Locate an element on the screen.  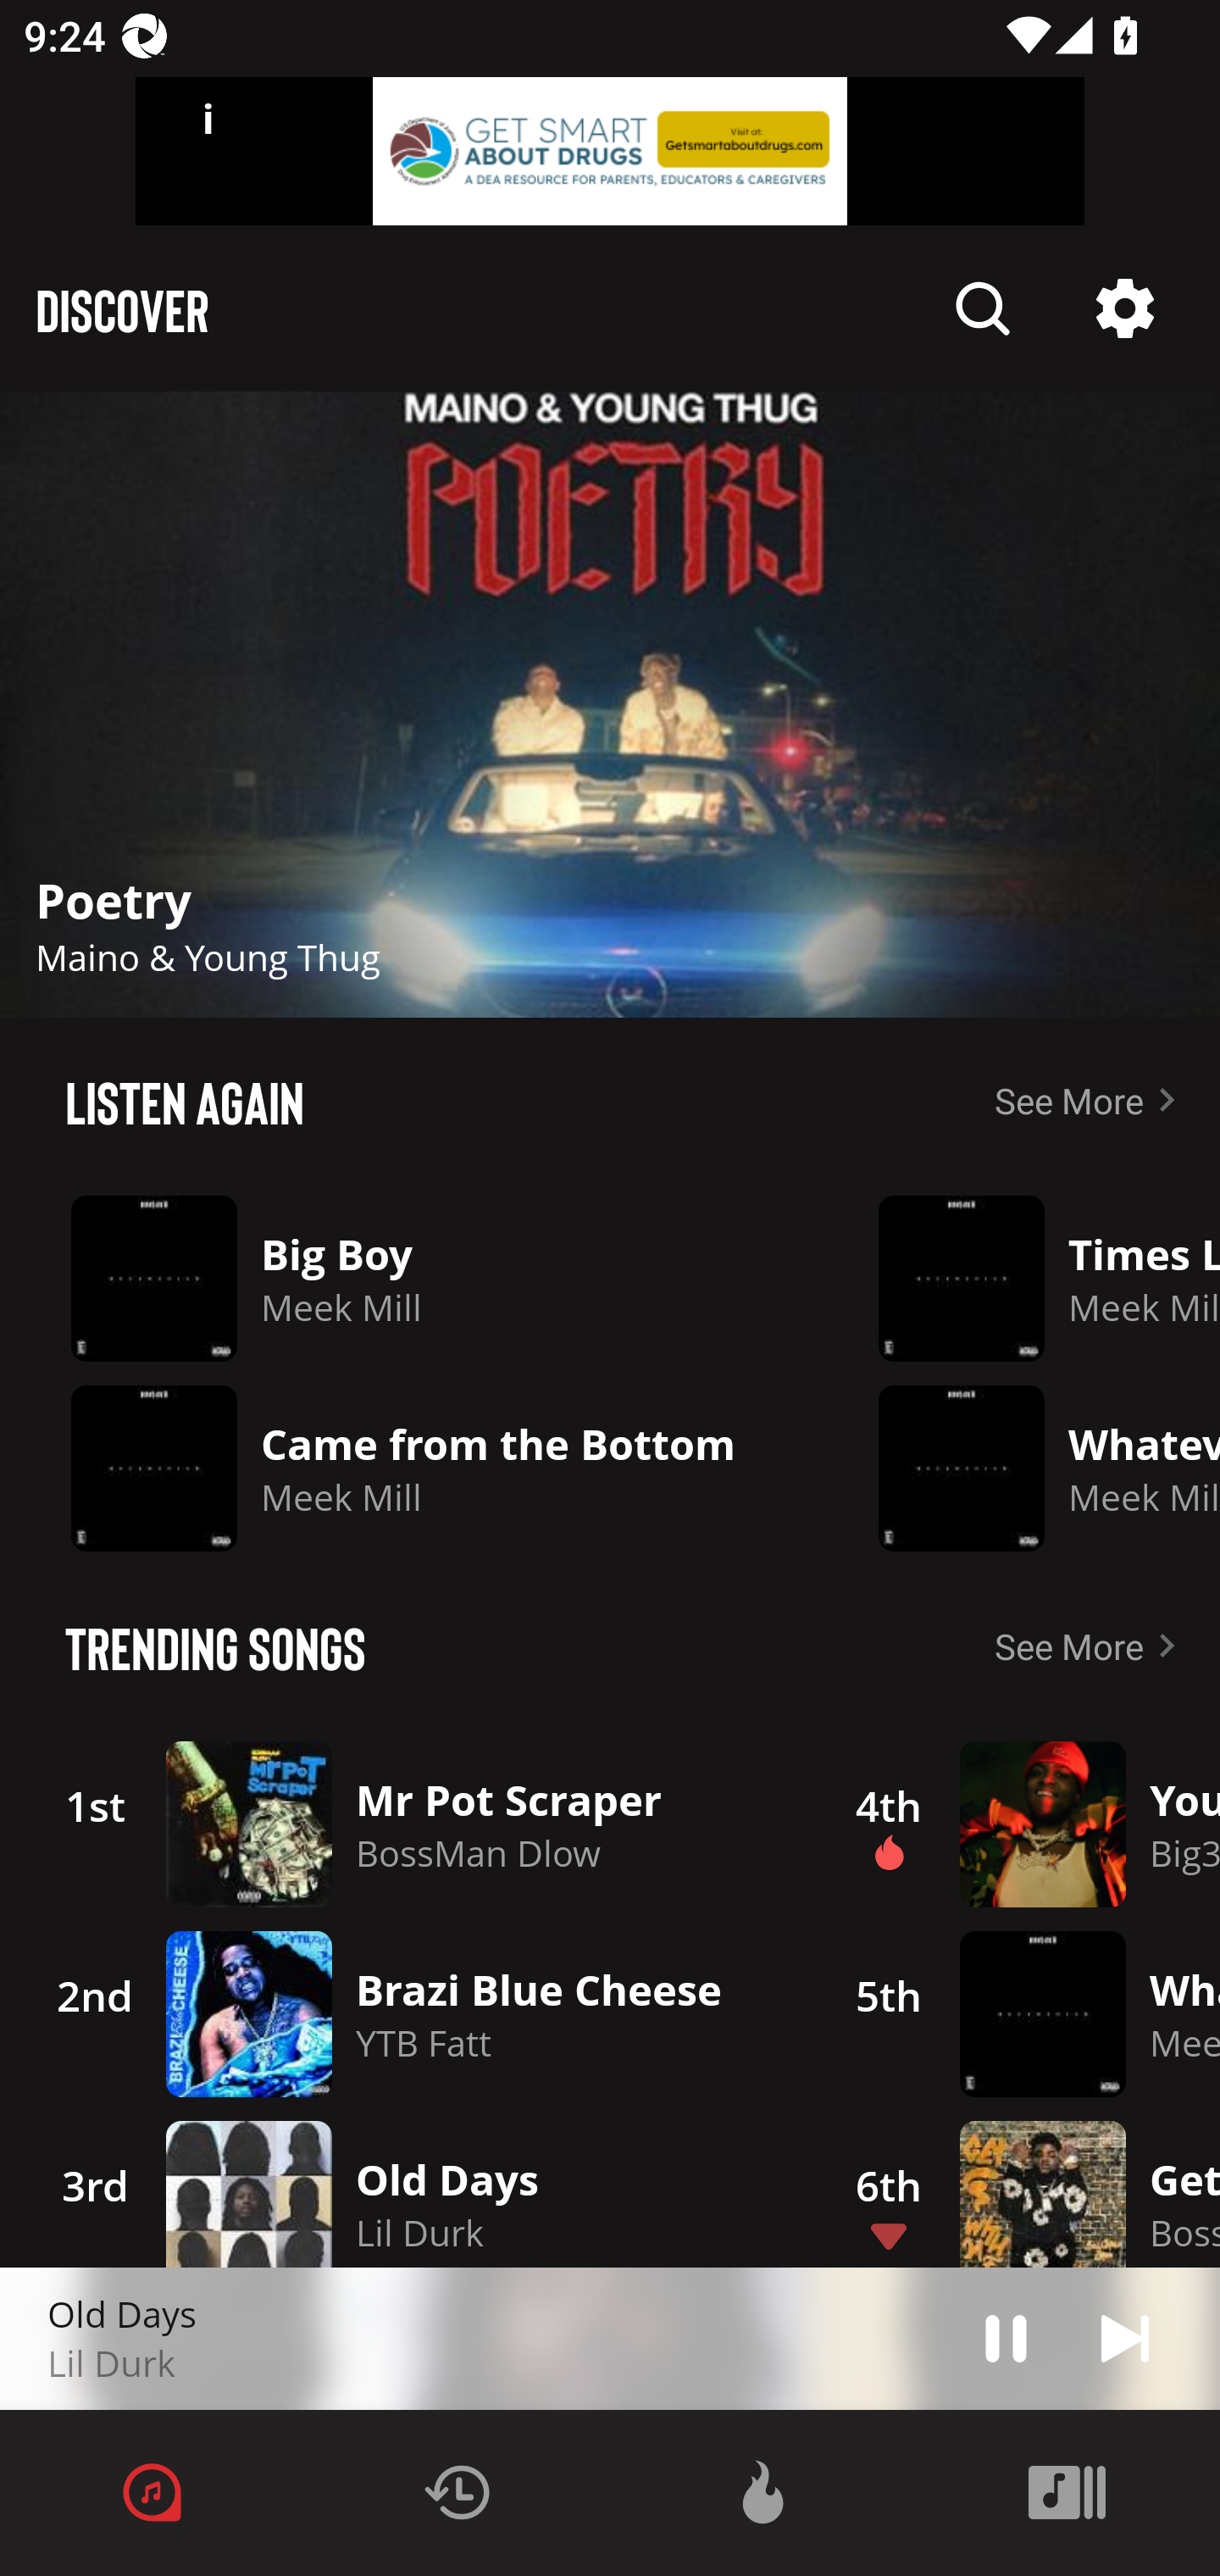
Description is located at coordinates (1124, 2337).